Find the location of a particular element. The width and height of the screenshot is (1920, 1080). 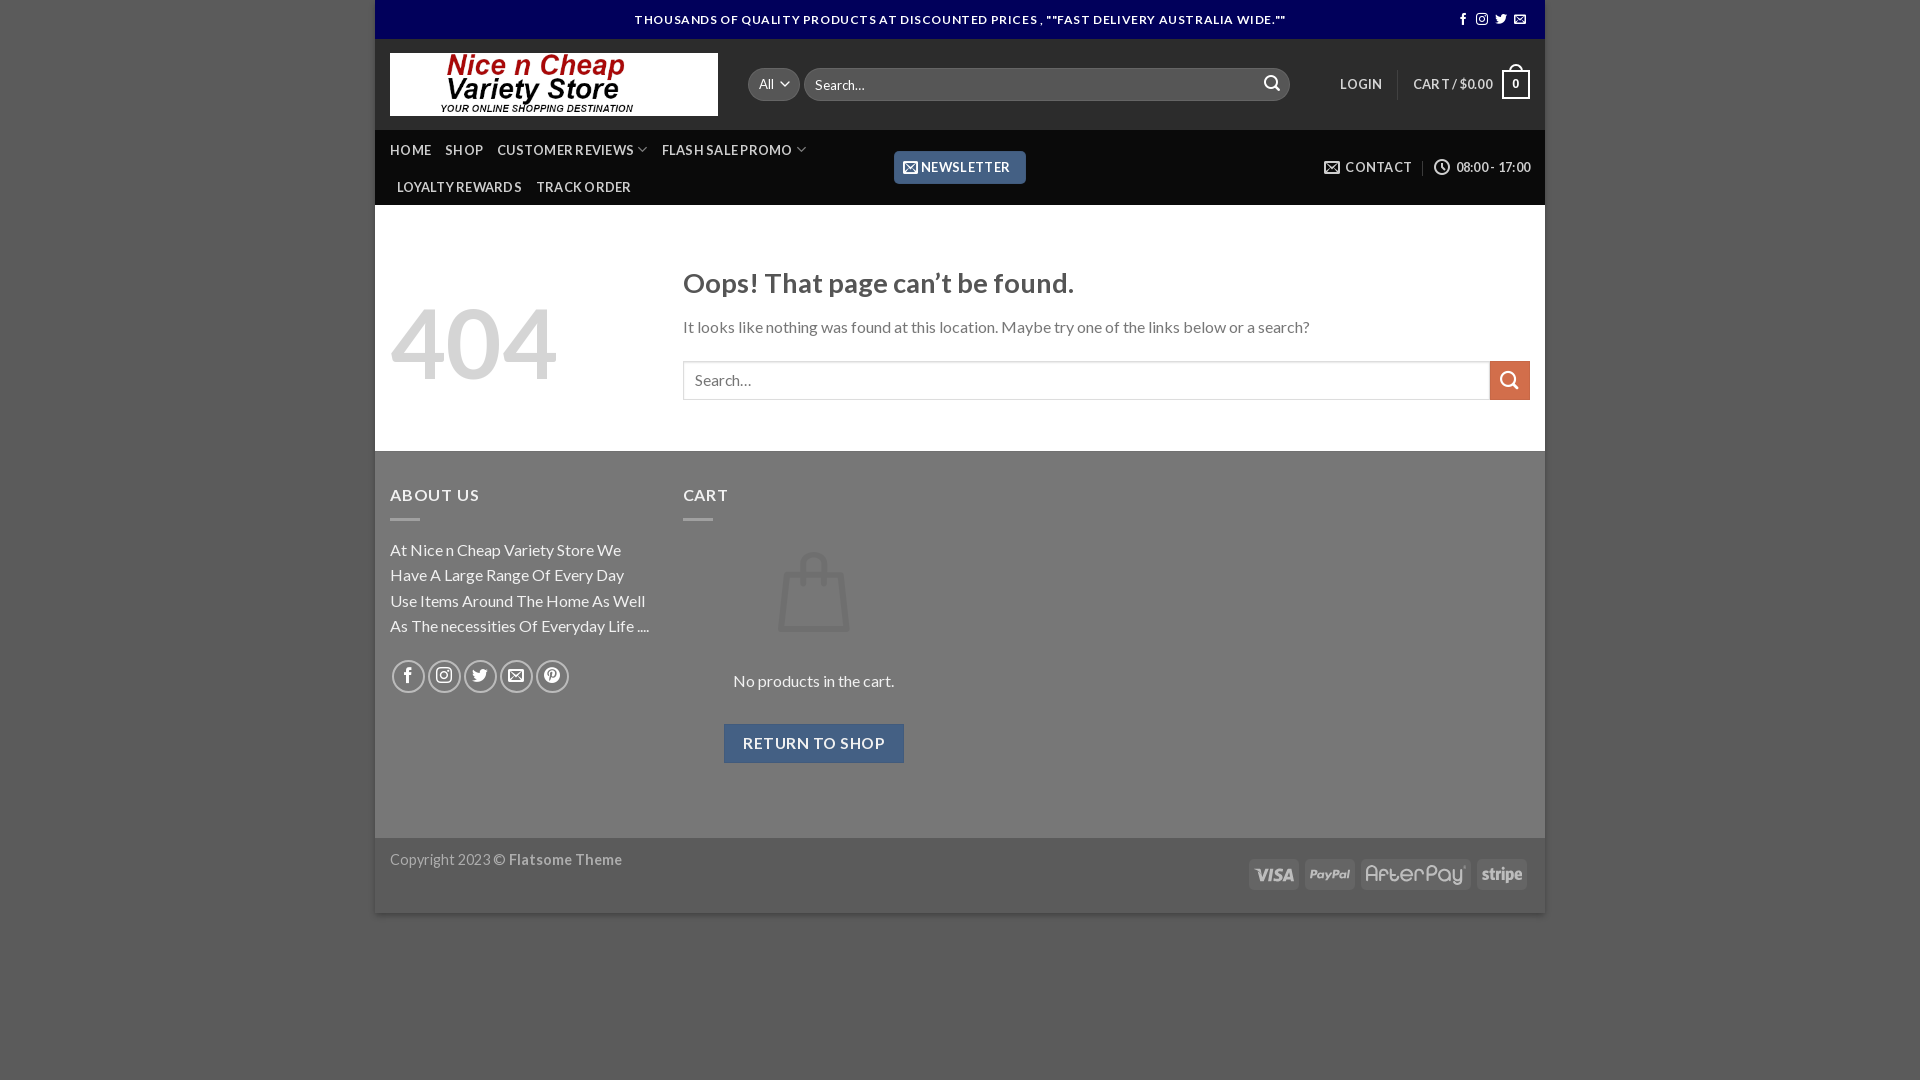

Follow on Instagram is located at coordinates (444, 676).